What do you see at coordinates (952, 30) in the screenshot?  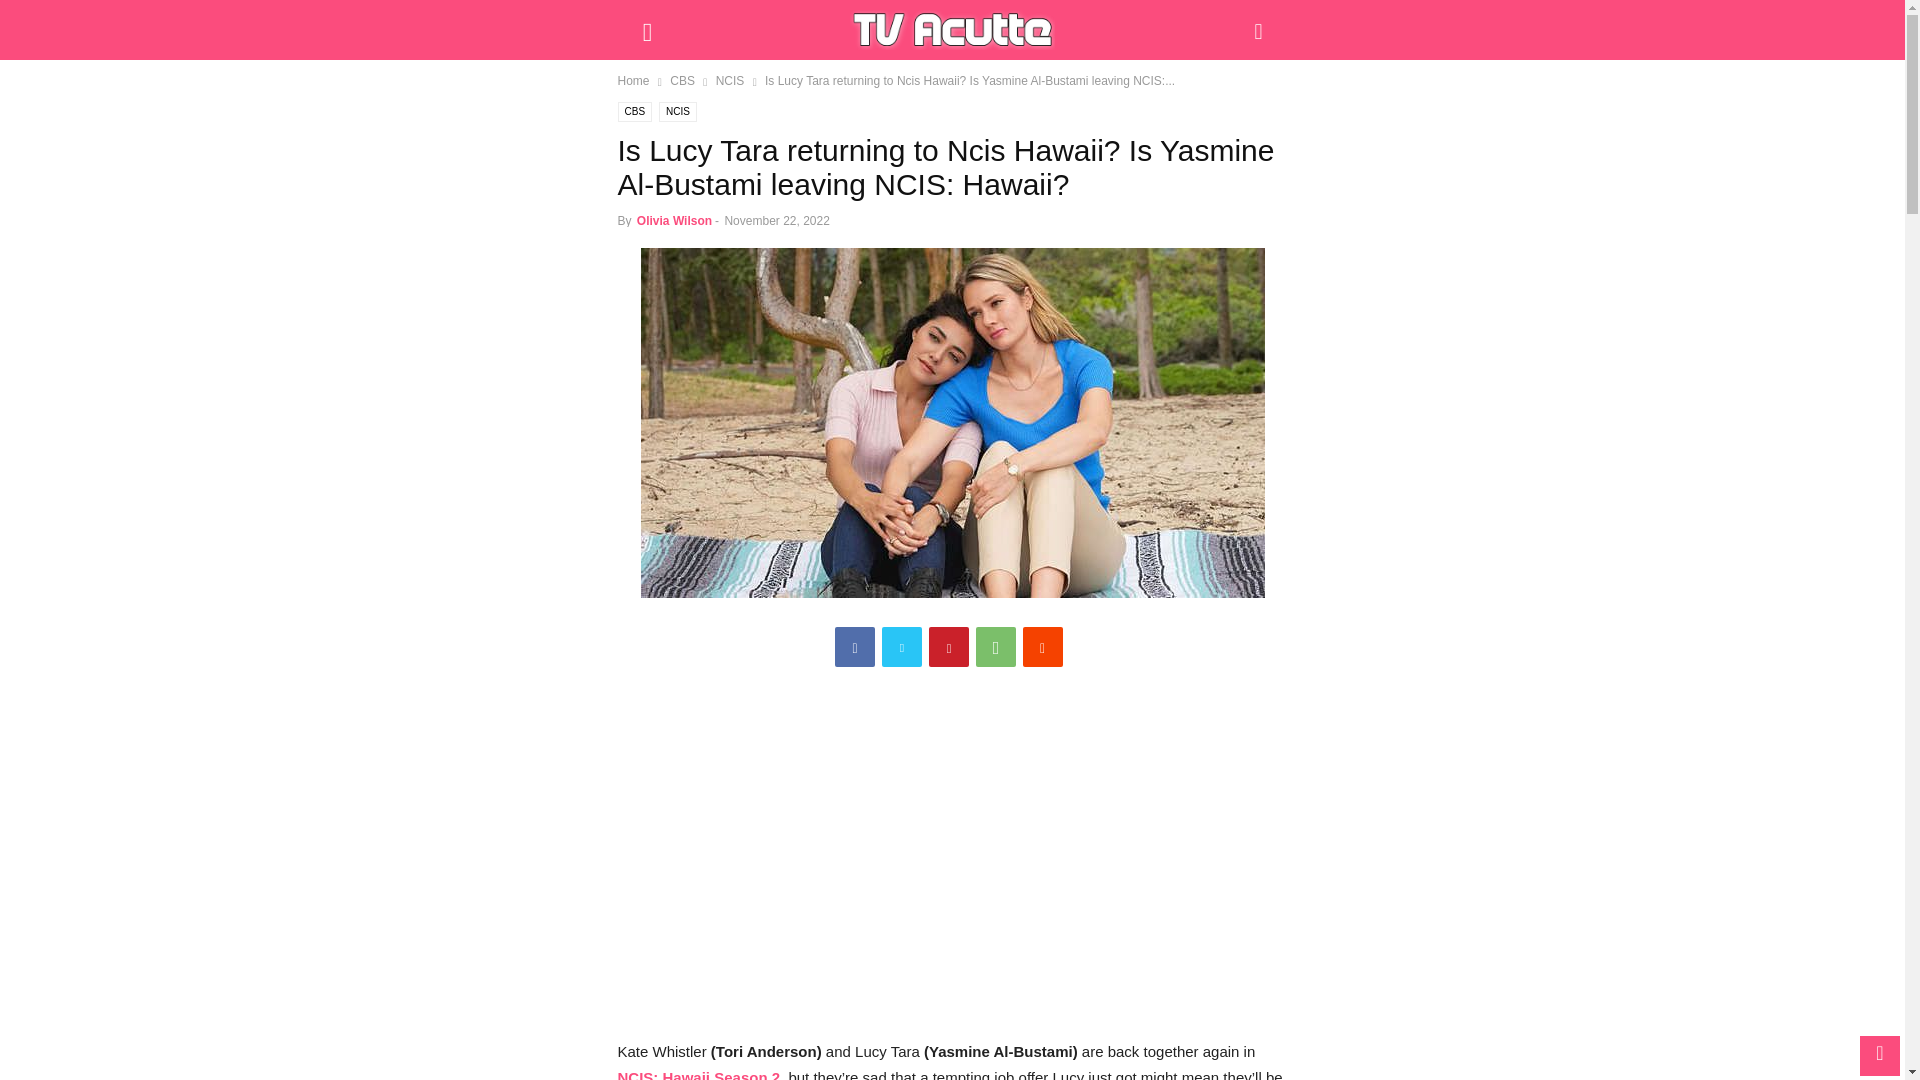 I see `TV Acutte` at bounding box center [952, 30].